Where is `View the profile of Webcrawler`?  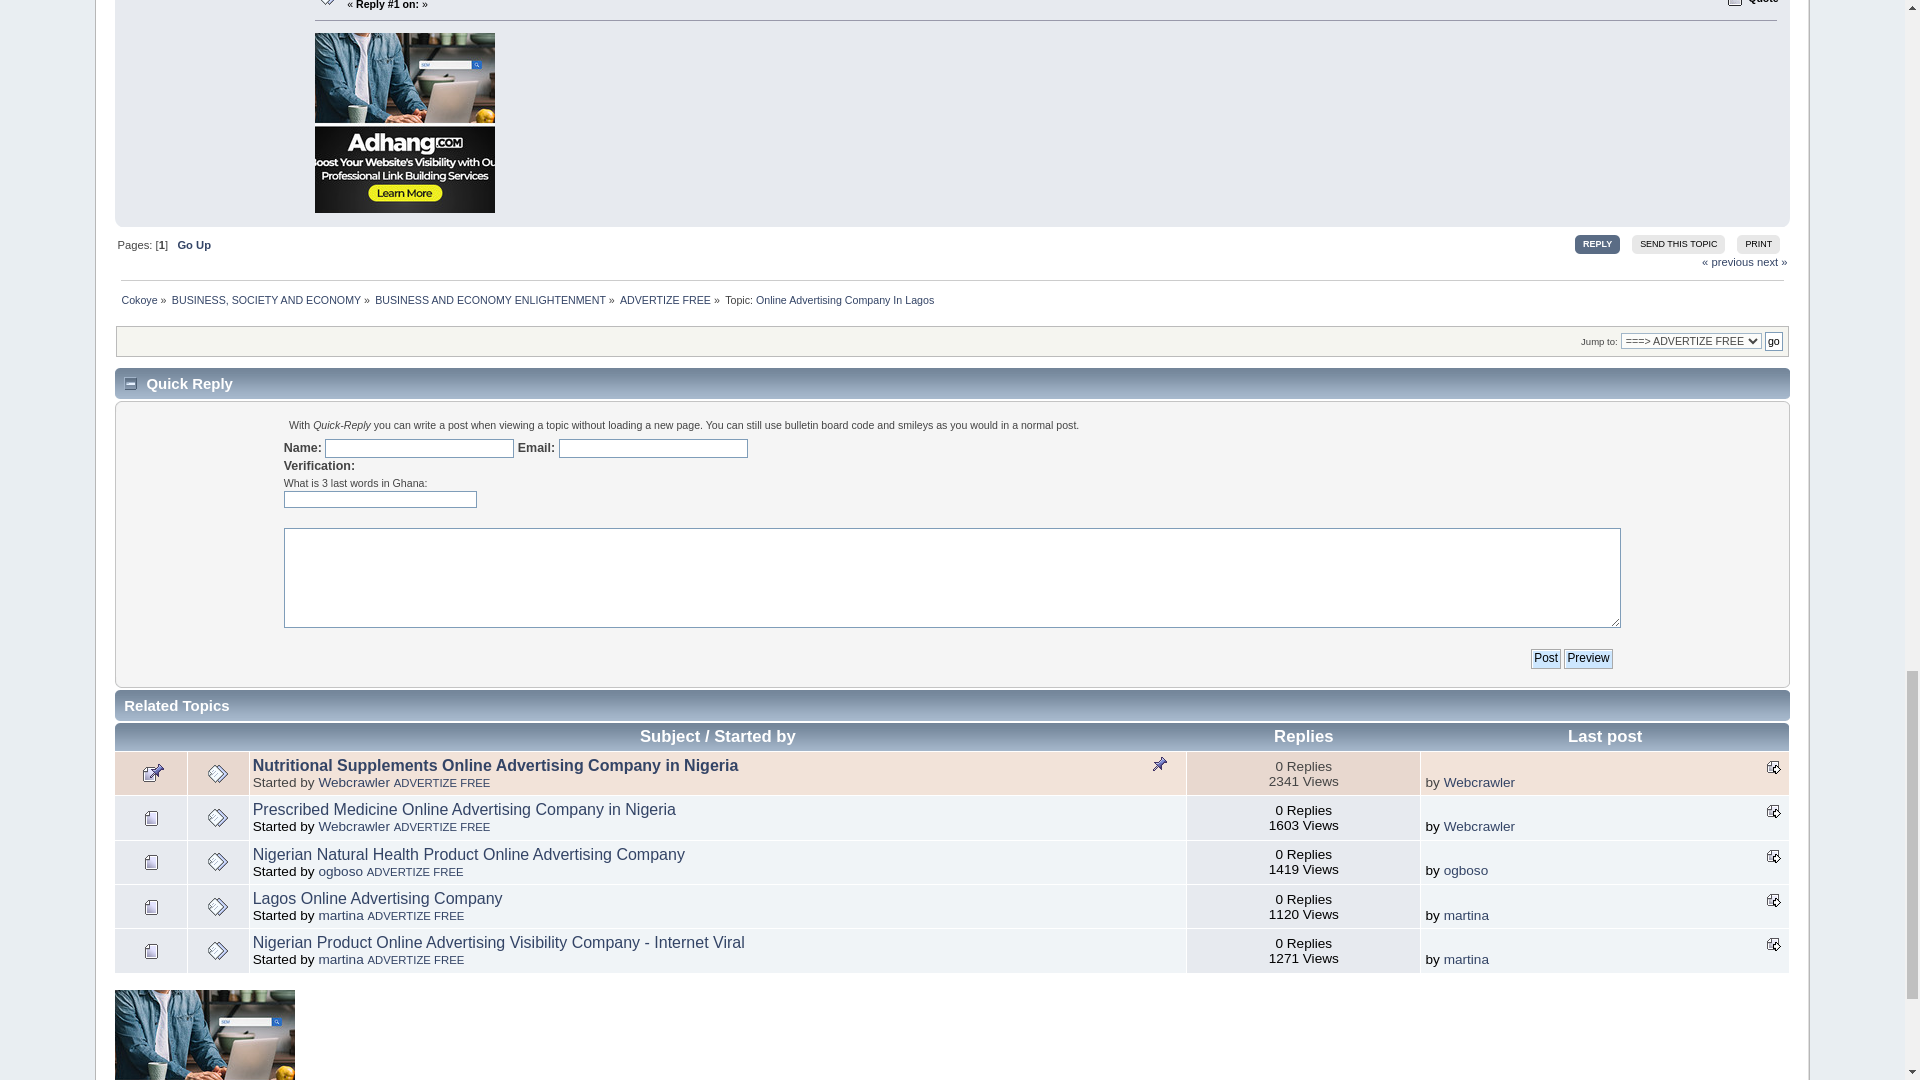 View the profile of Webcrawler is located at coordinates (354, 782).